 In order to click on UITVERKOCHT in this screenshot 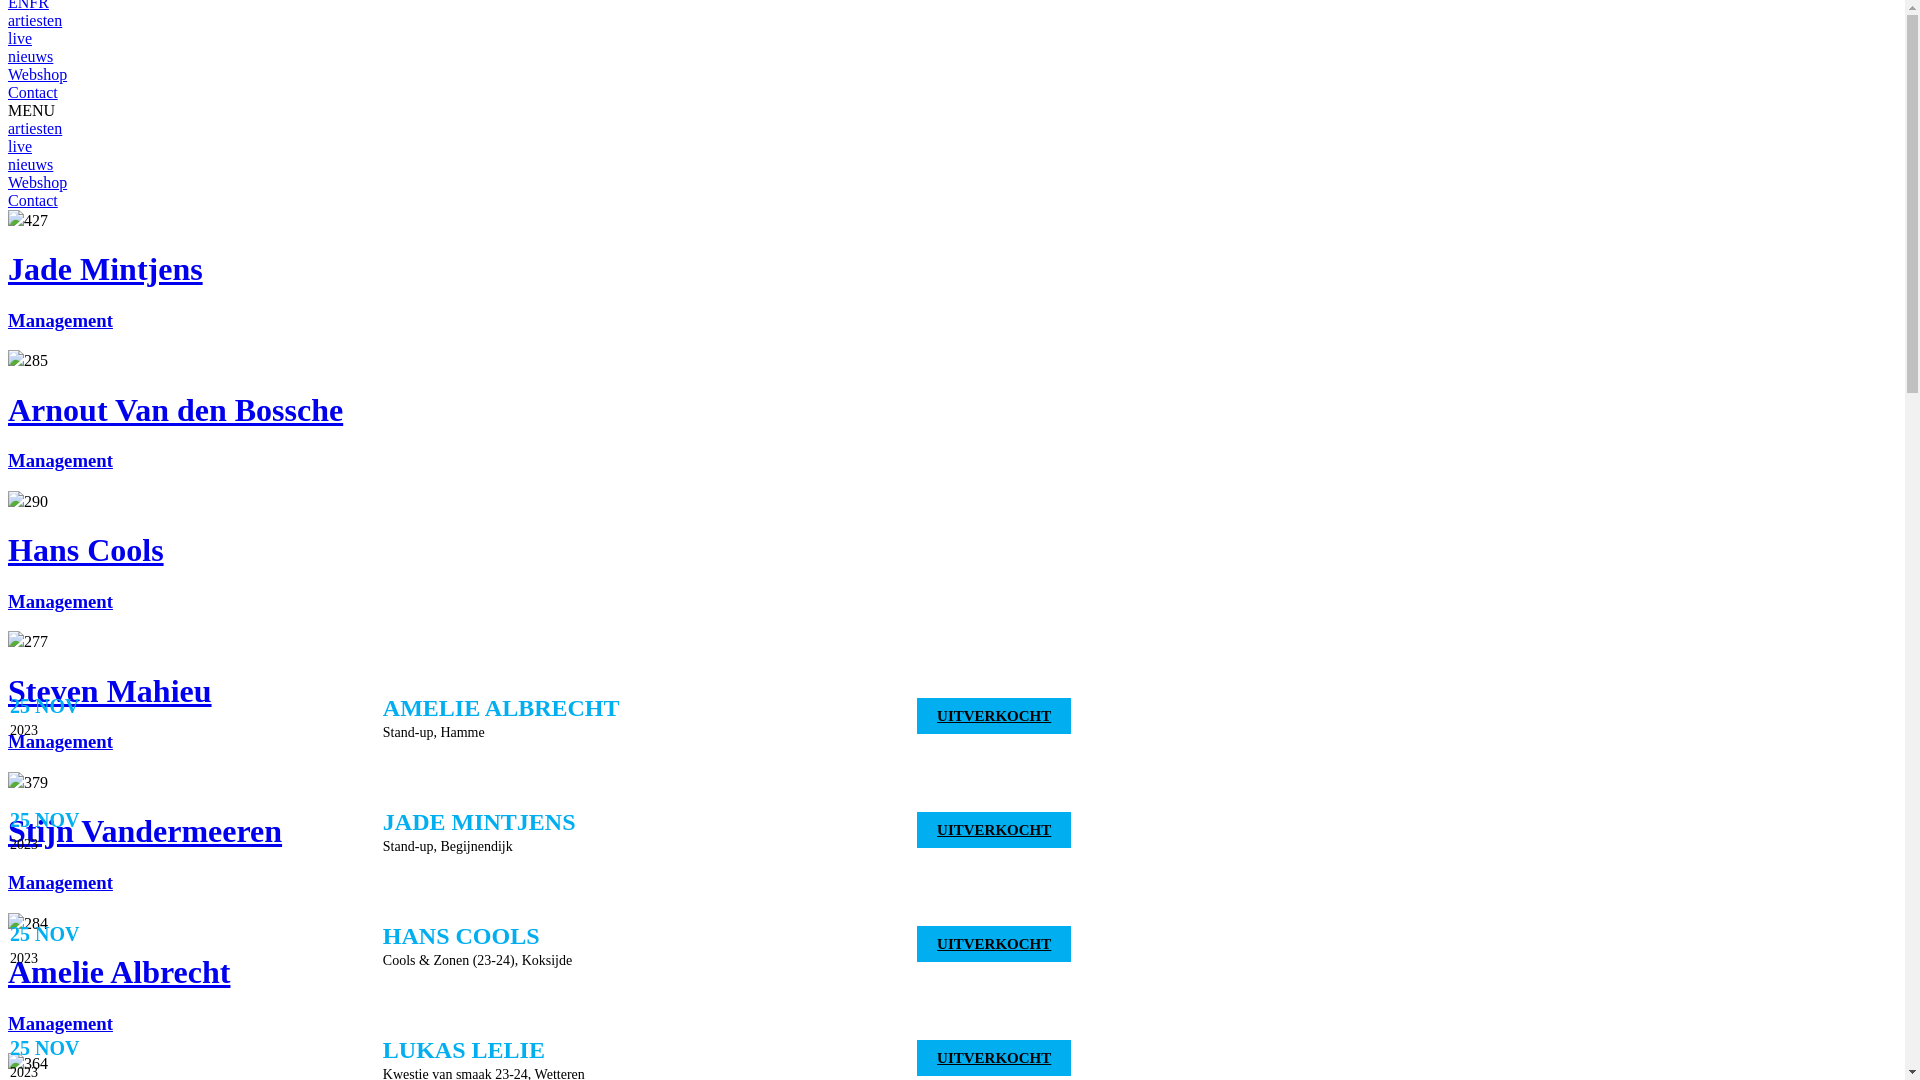, I will do `click(994, 830)`.